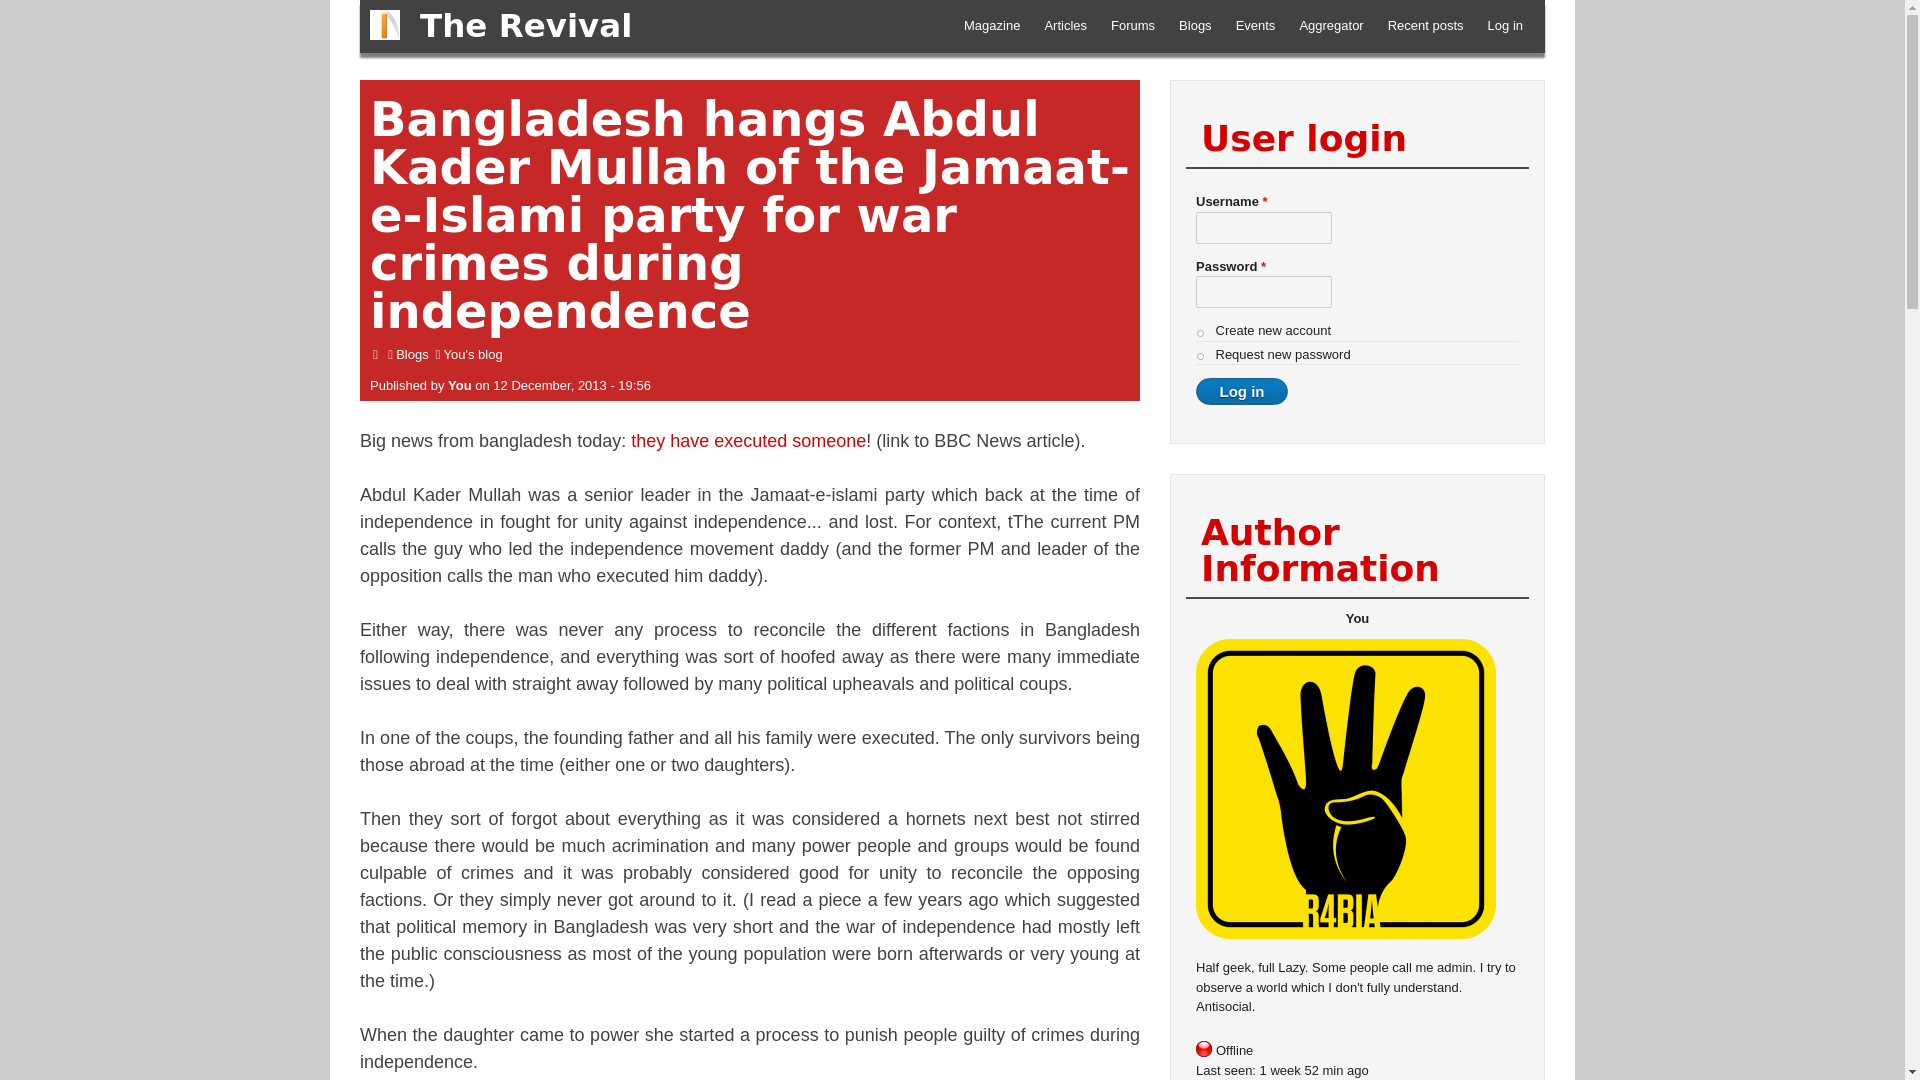 The width and height of the screenshot is (1920, 1080). What do you see at coordinates (1065, 26) in the screenshot?
I see `Articles` at bounding box center [1065, 26].